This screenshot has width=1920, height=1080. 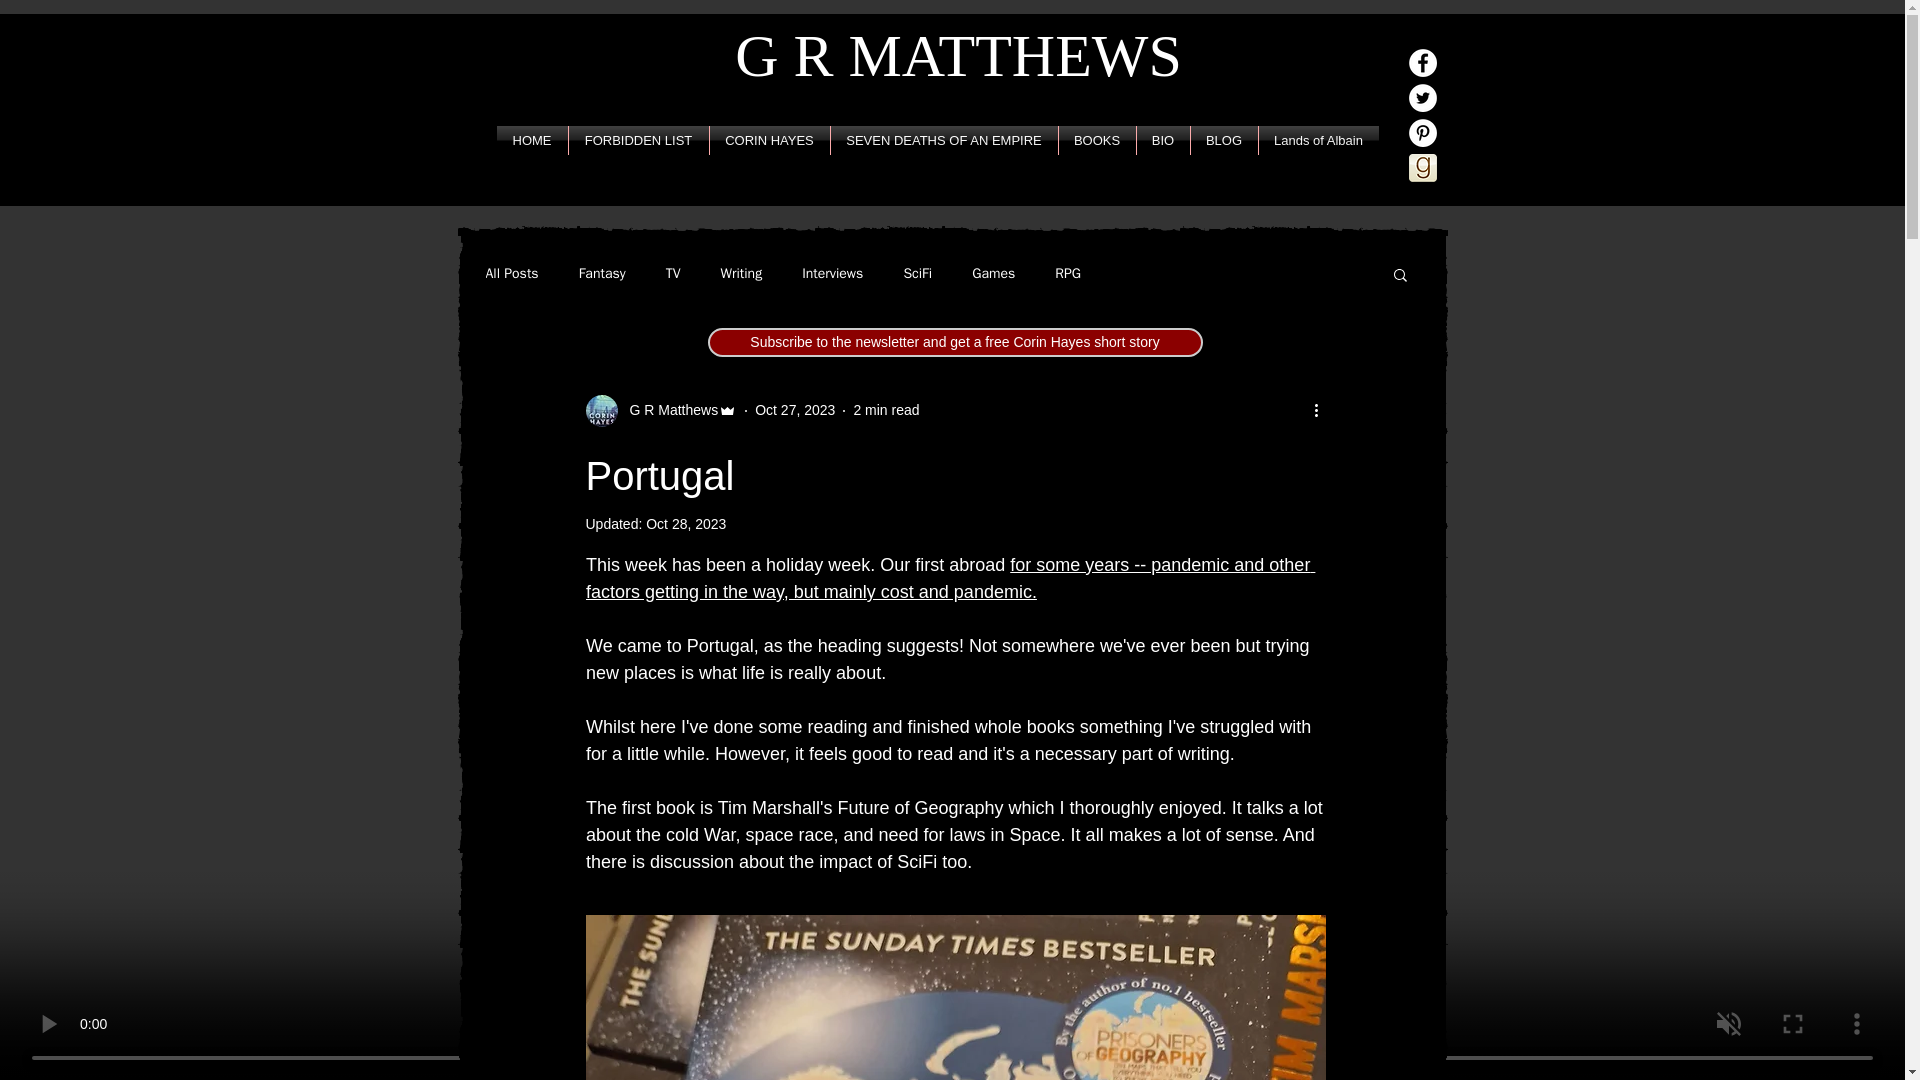 I want to click on 2 min read, so click(x=886, y=409).